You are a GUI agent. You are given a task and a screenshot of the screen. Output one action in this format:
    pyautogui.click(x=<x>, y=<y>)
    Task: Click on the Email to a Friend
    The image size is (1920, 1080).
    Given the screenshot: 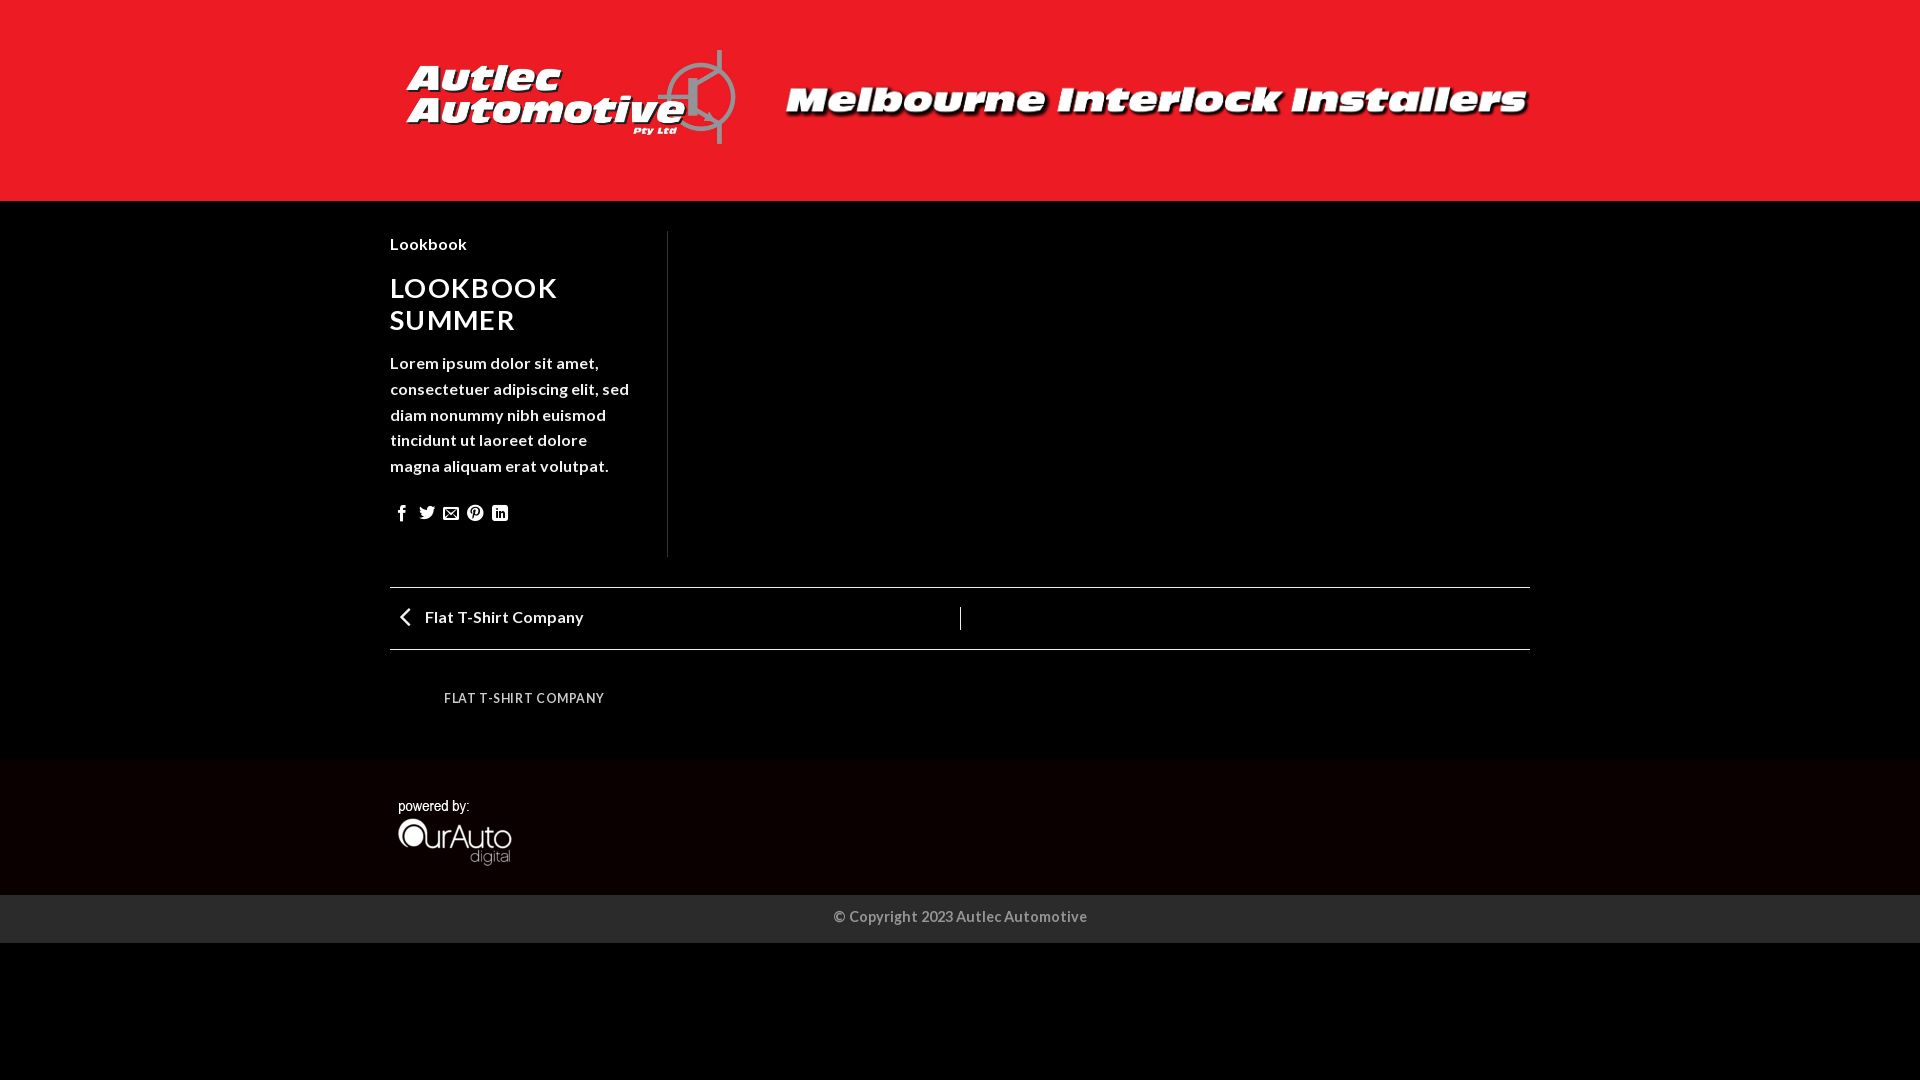 What is the action you would take?
    pyautogui.click(x=451, y=514)
    